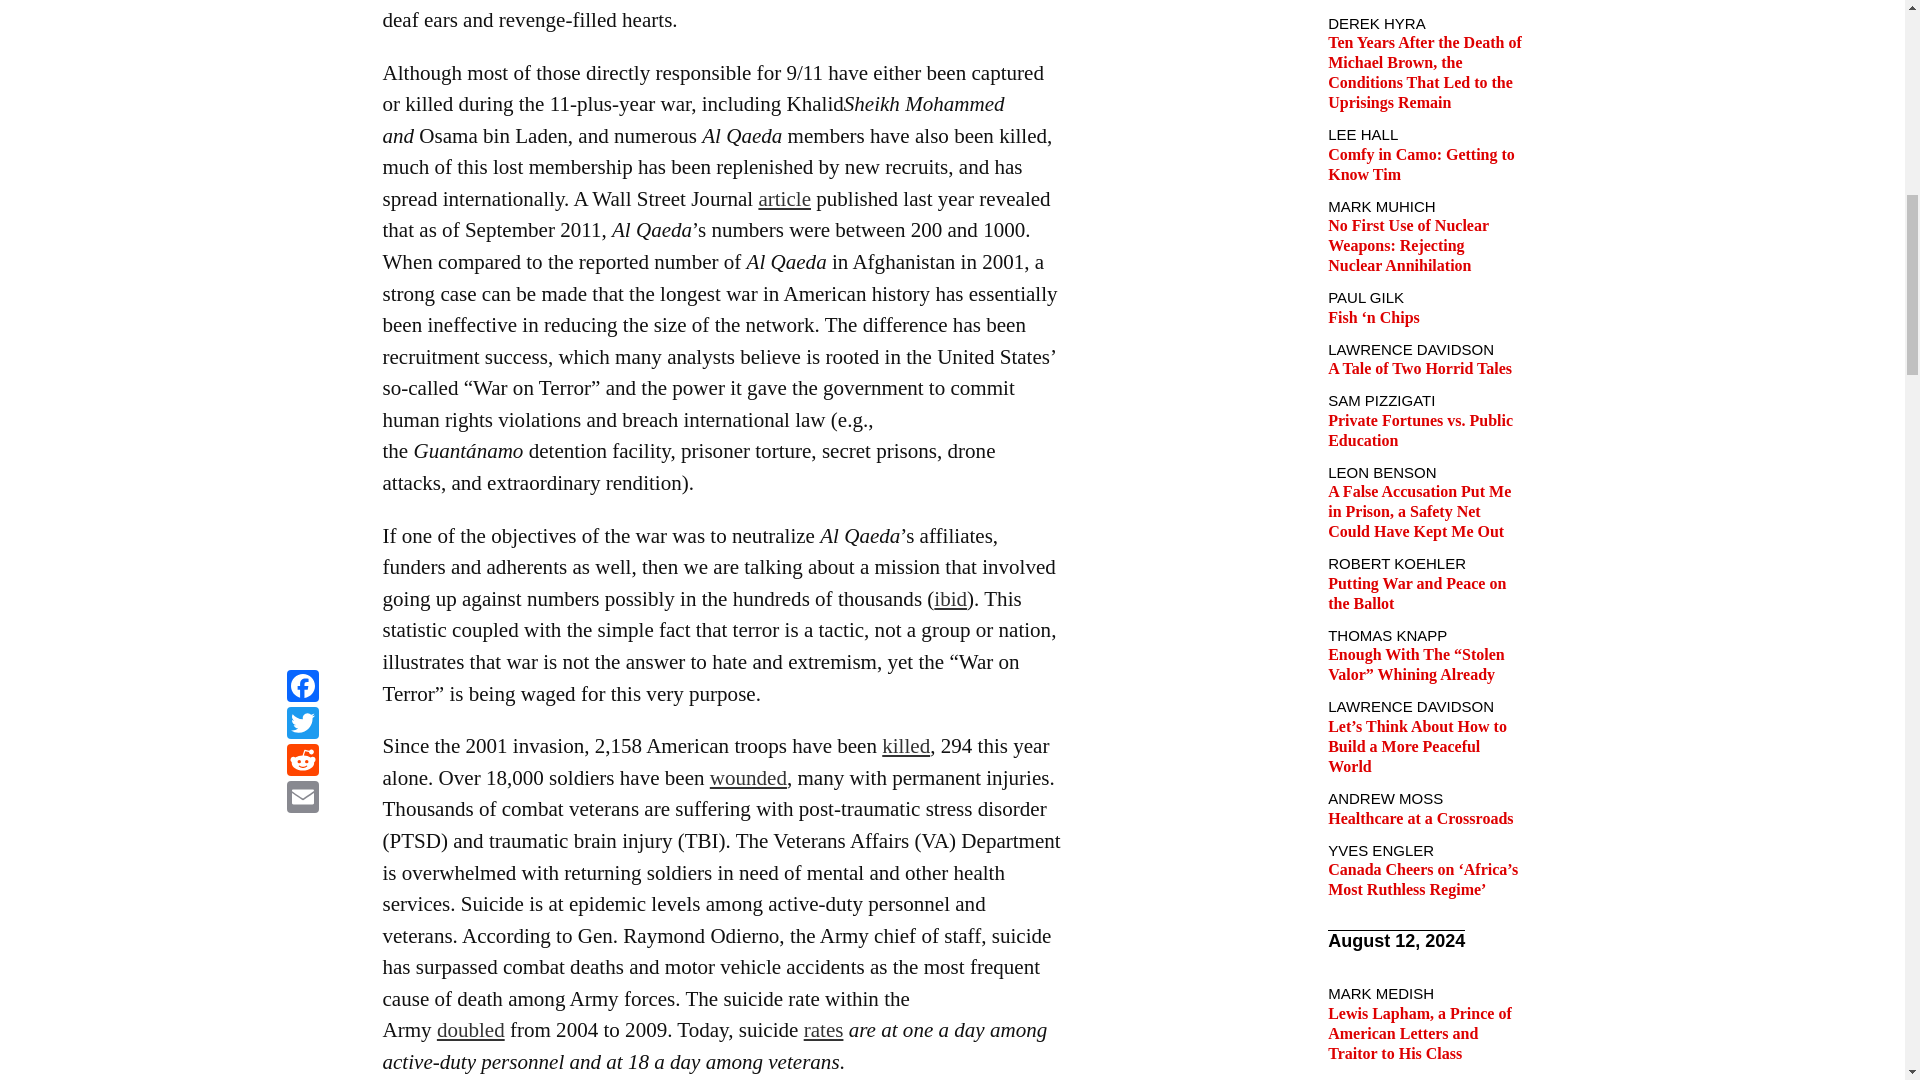 The width and height of the screenshot is (1920, 1080). What do you see at coordinates (748, 777) in the screenshot?
I see `wounded` at bounding box center [748, 777].